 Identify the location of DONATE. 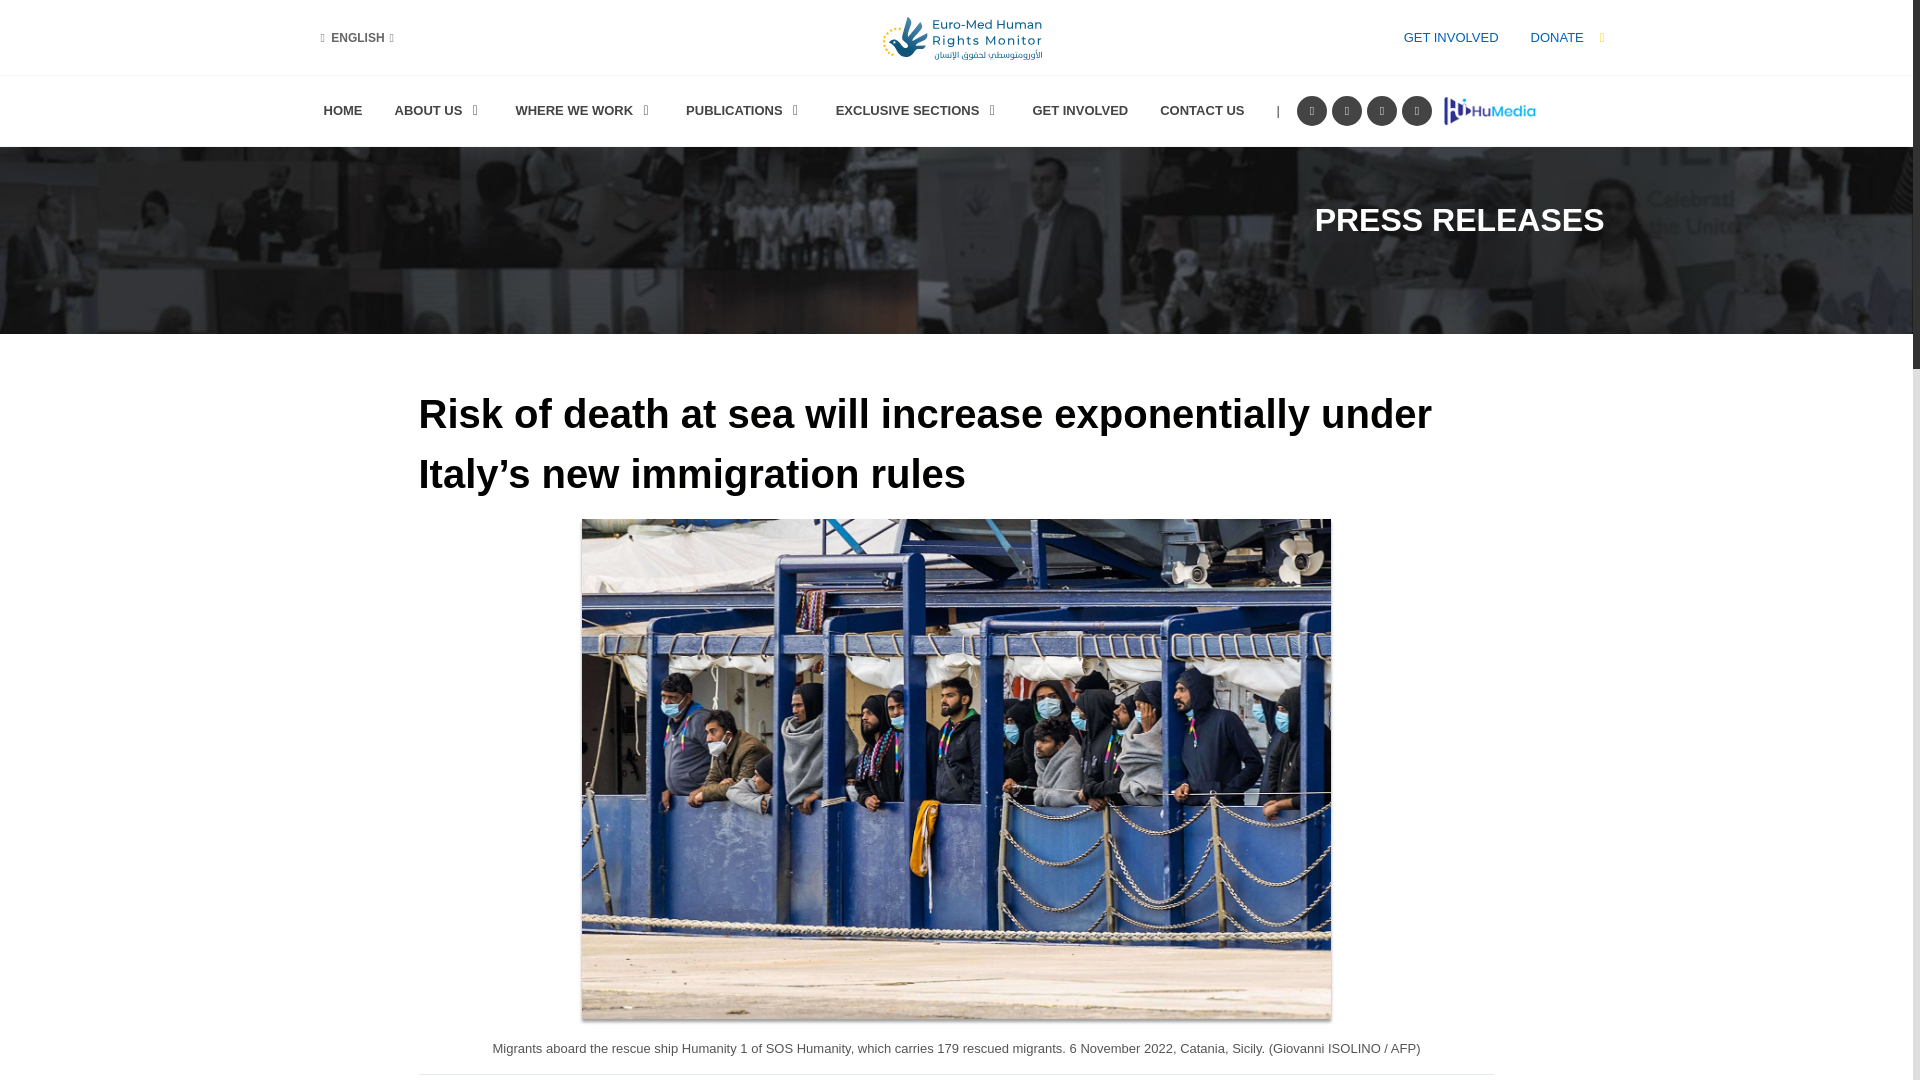
(1556, 38).